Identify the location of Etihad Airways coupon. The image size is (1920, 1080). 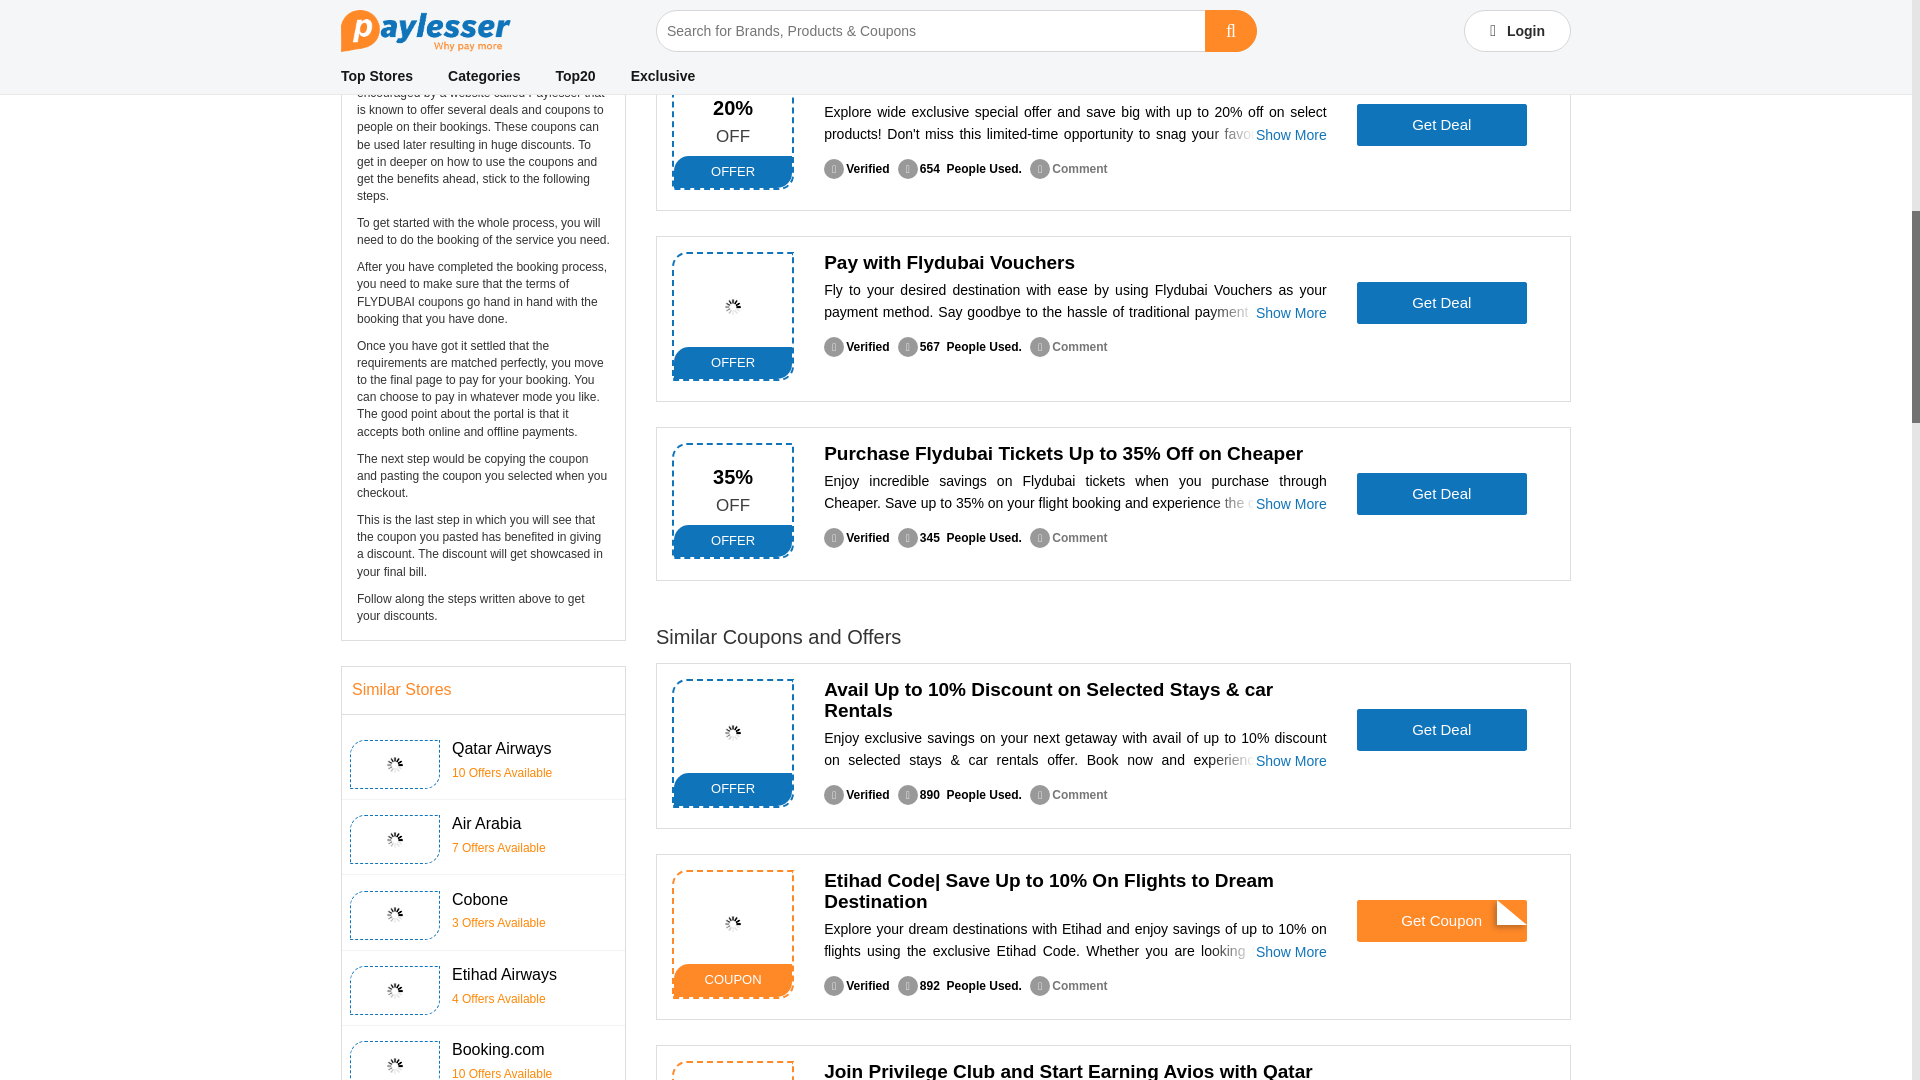
(395, 990).